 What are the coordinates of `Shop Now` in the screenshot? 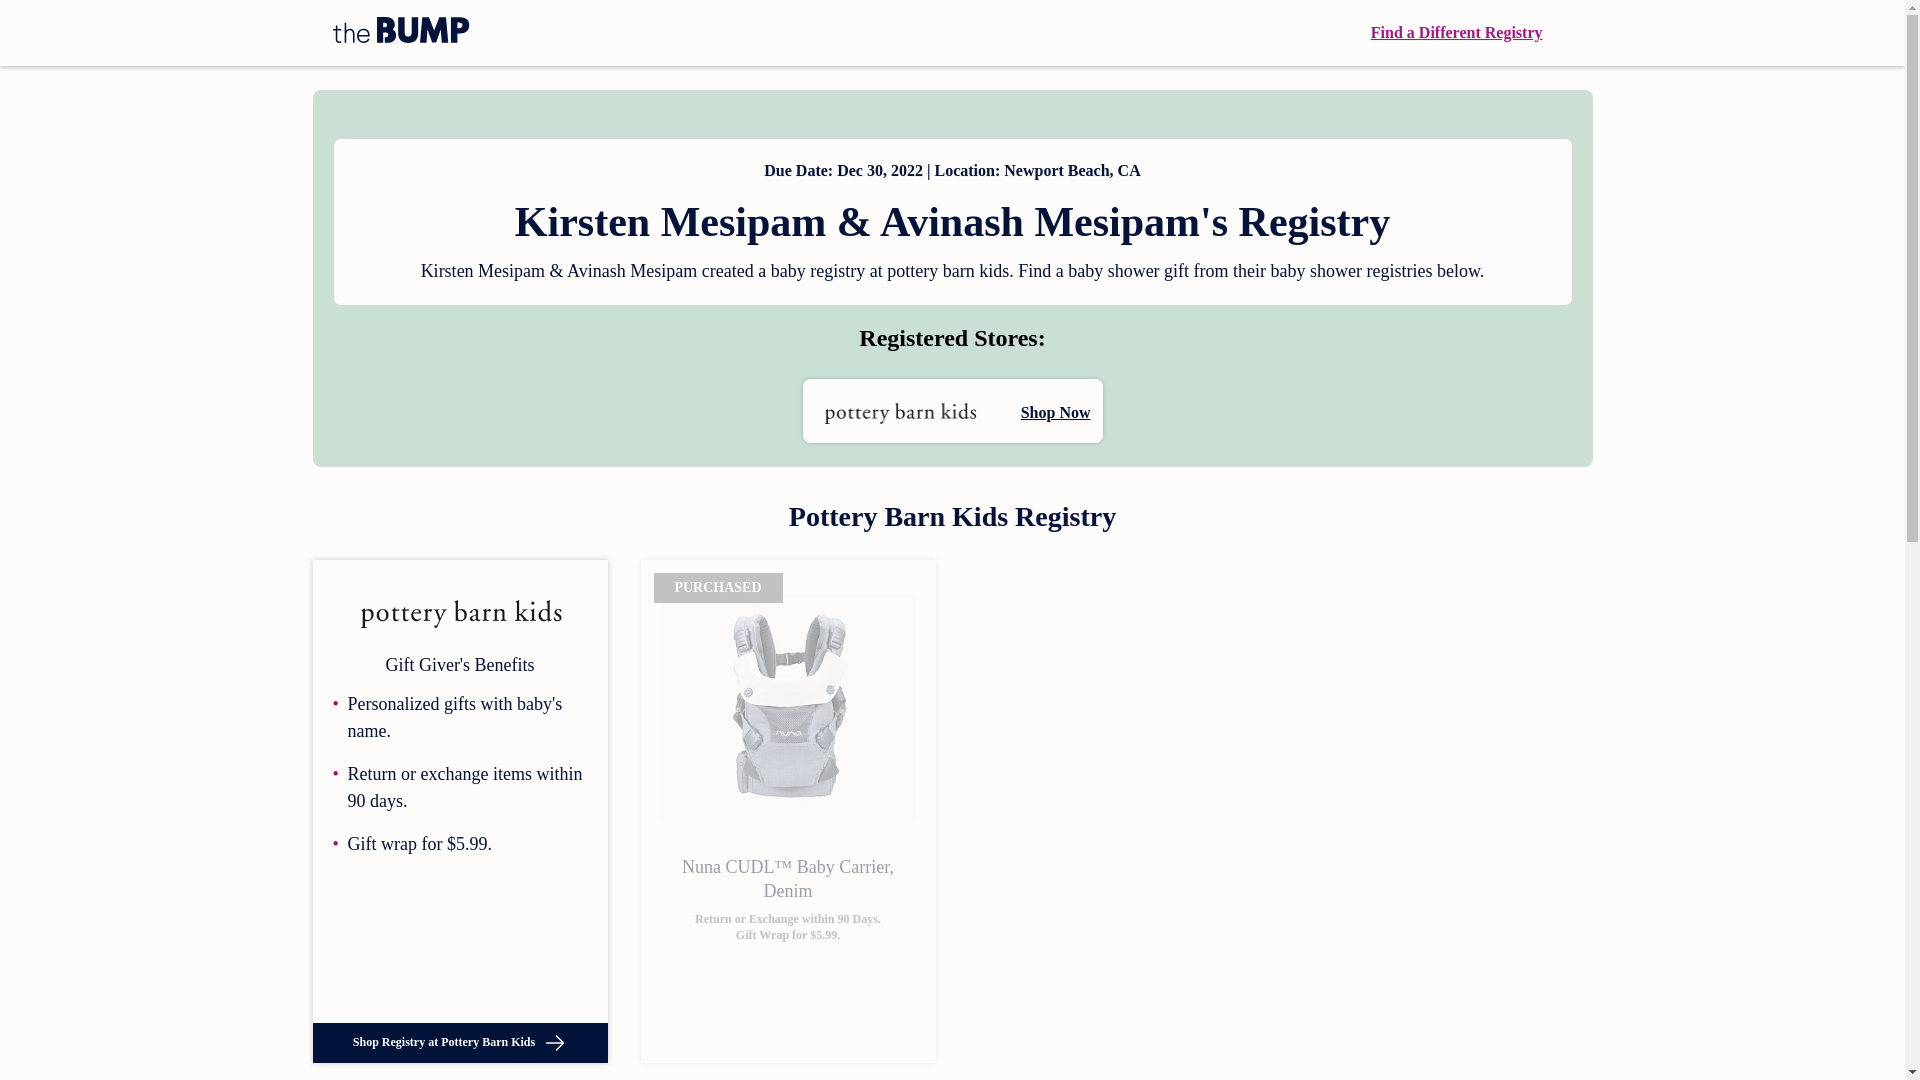 It's located at (952, 410).